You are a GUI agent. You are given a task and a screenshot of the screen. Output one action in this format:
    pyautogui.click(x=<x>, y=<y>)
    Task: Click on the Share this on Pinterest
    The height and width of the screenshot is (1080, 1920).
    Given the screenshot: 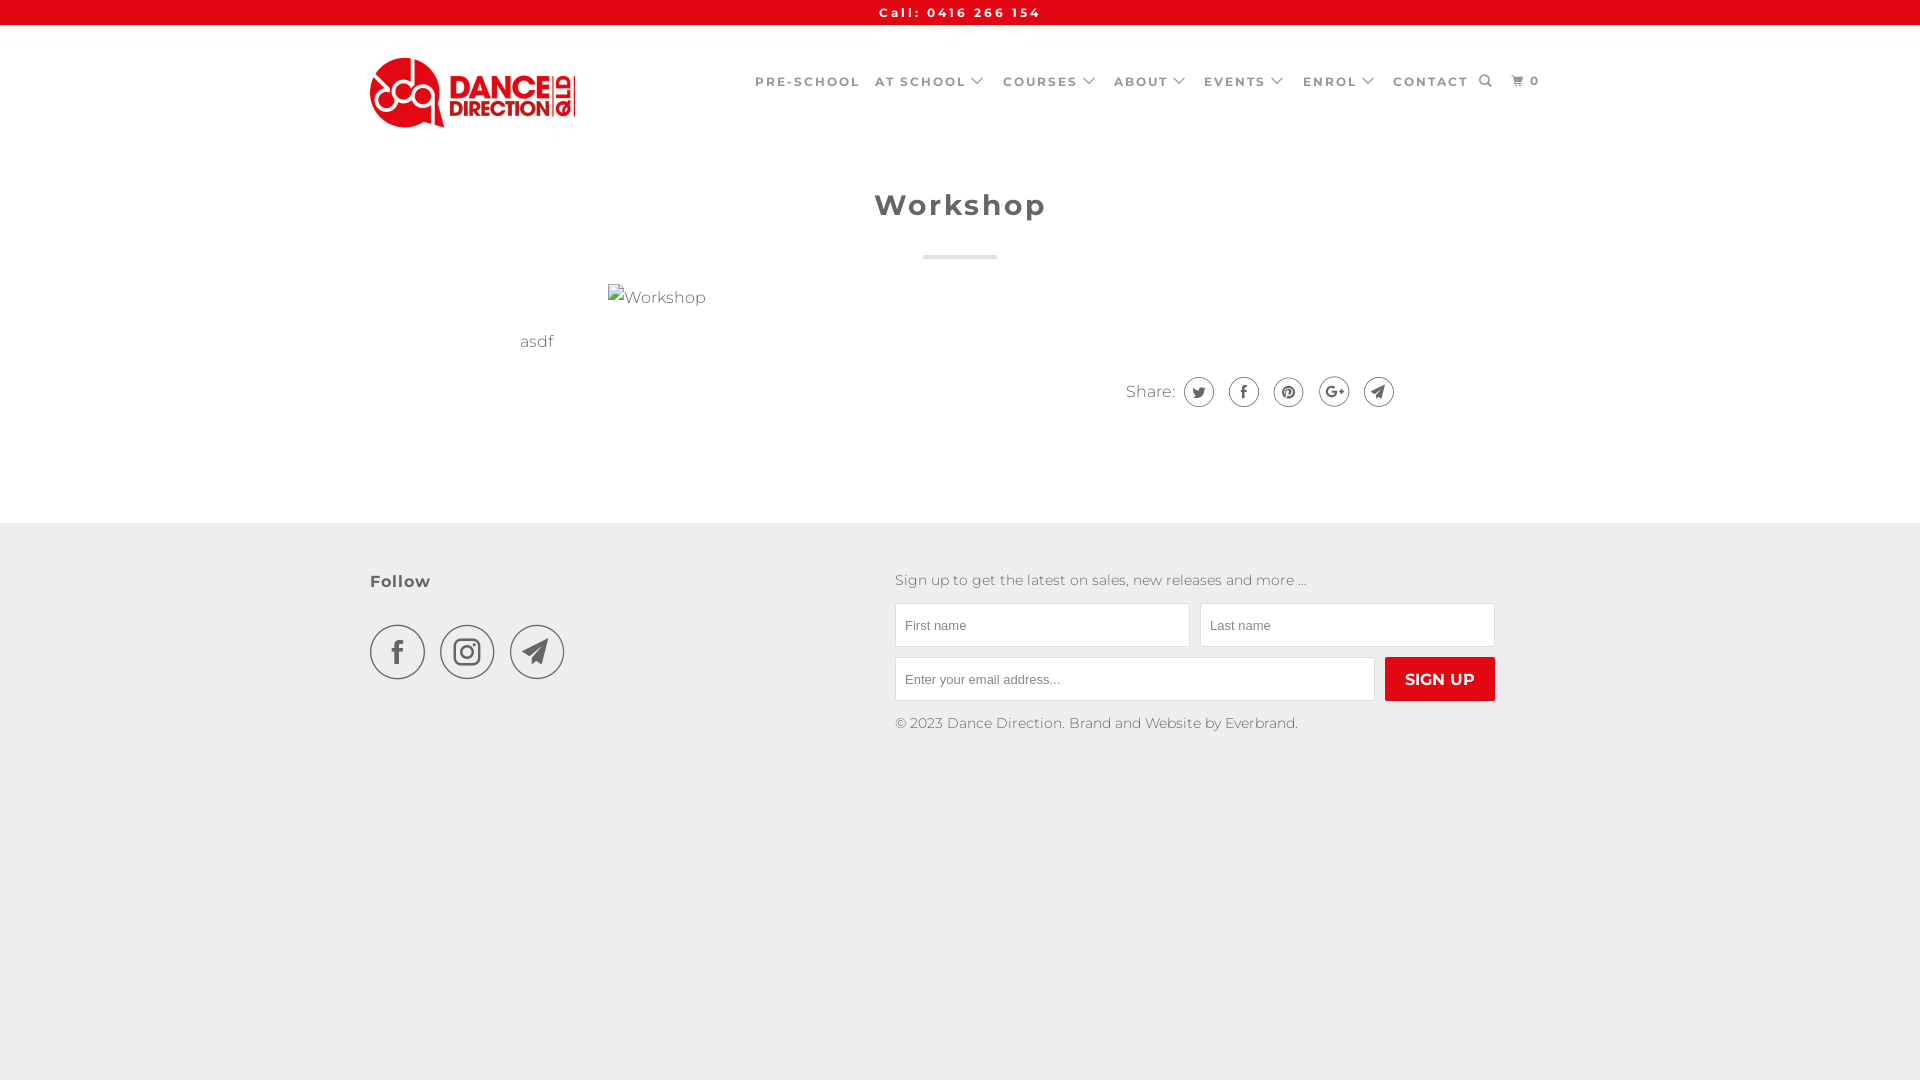 What is the action you would take?
    pyautogui.click(x=1286, y=392)
    